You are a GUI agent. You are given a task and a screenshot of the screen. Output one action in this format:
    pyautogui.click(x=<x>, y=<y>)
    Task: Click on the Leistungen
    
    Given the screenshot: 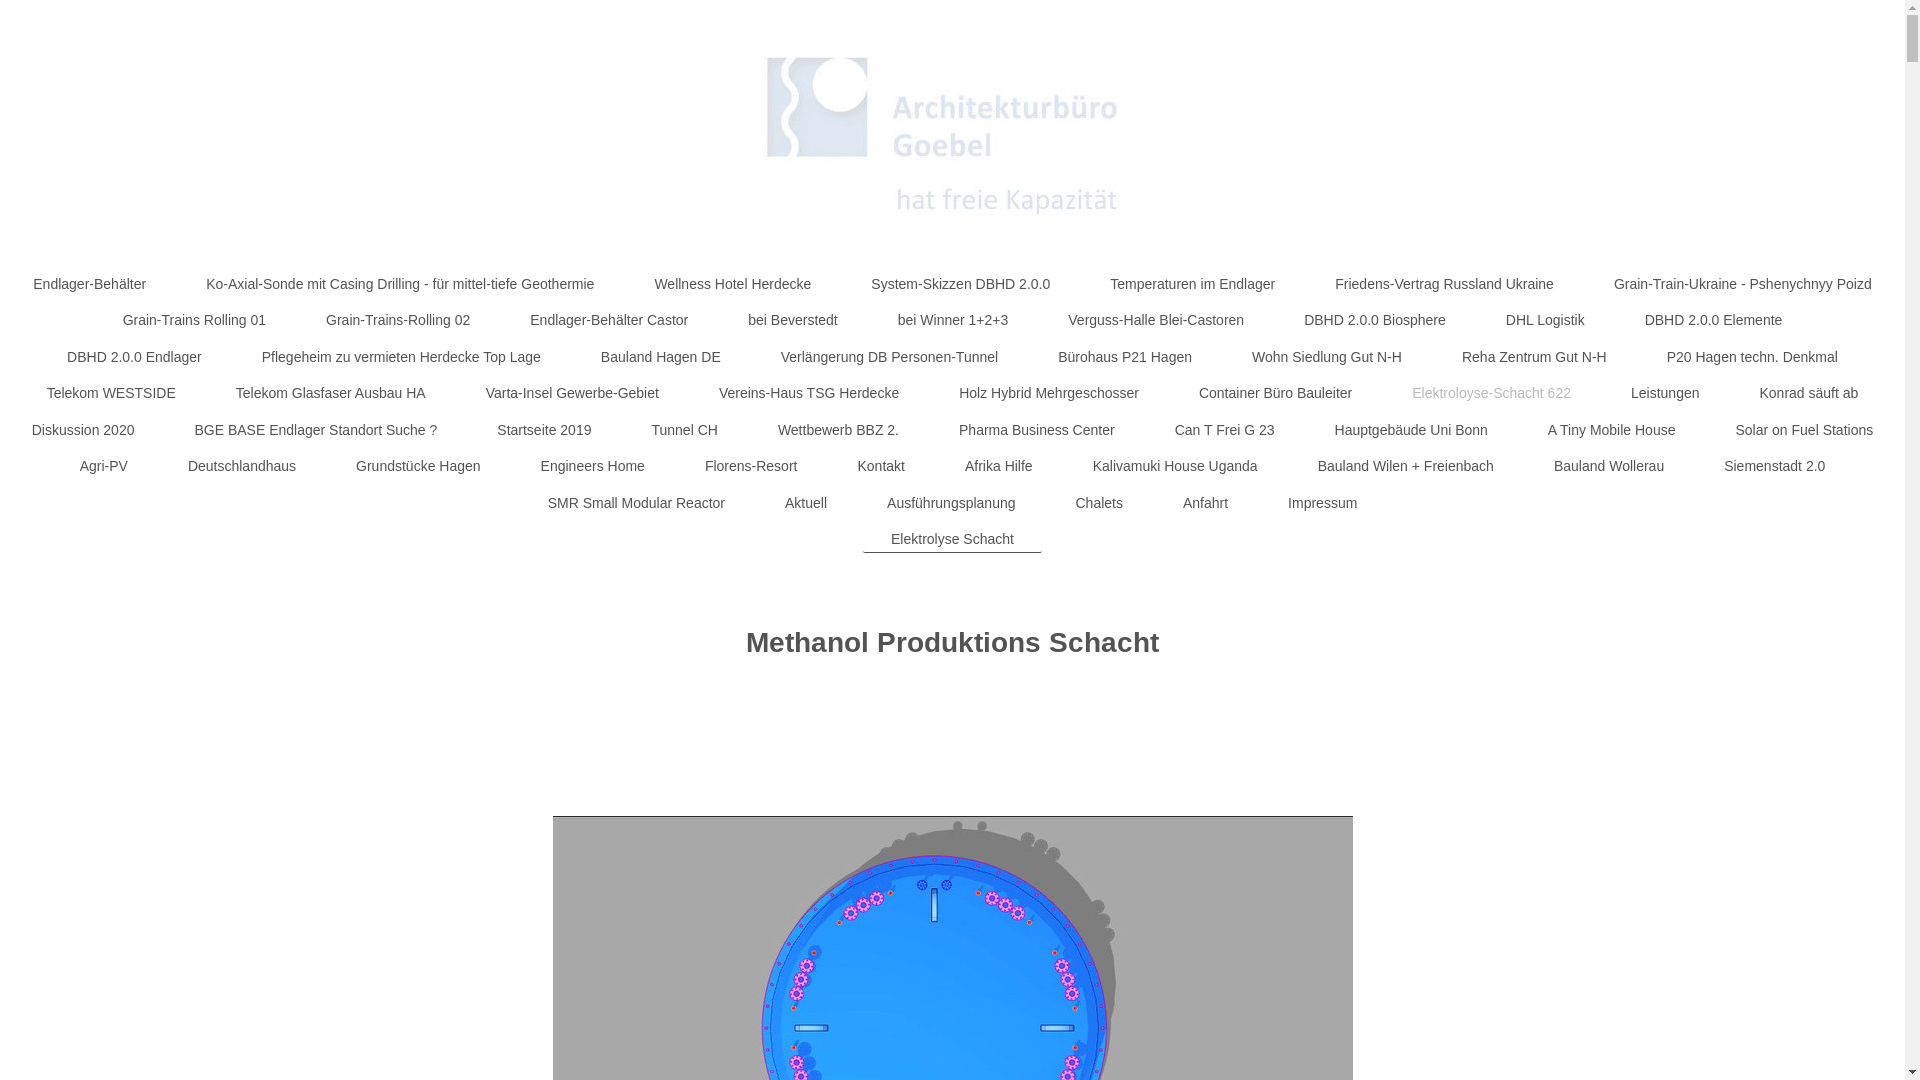 What is the action you would take?
    pyautogui.click(x=1666, y=393)
    